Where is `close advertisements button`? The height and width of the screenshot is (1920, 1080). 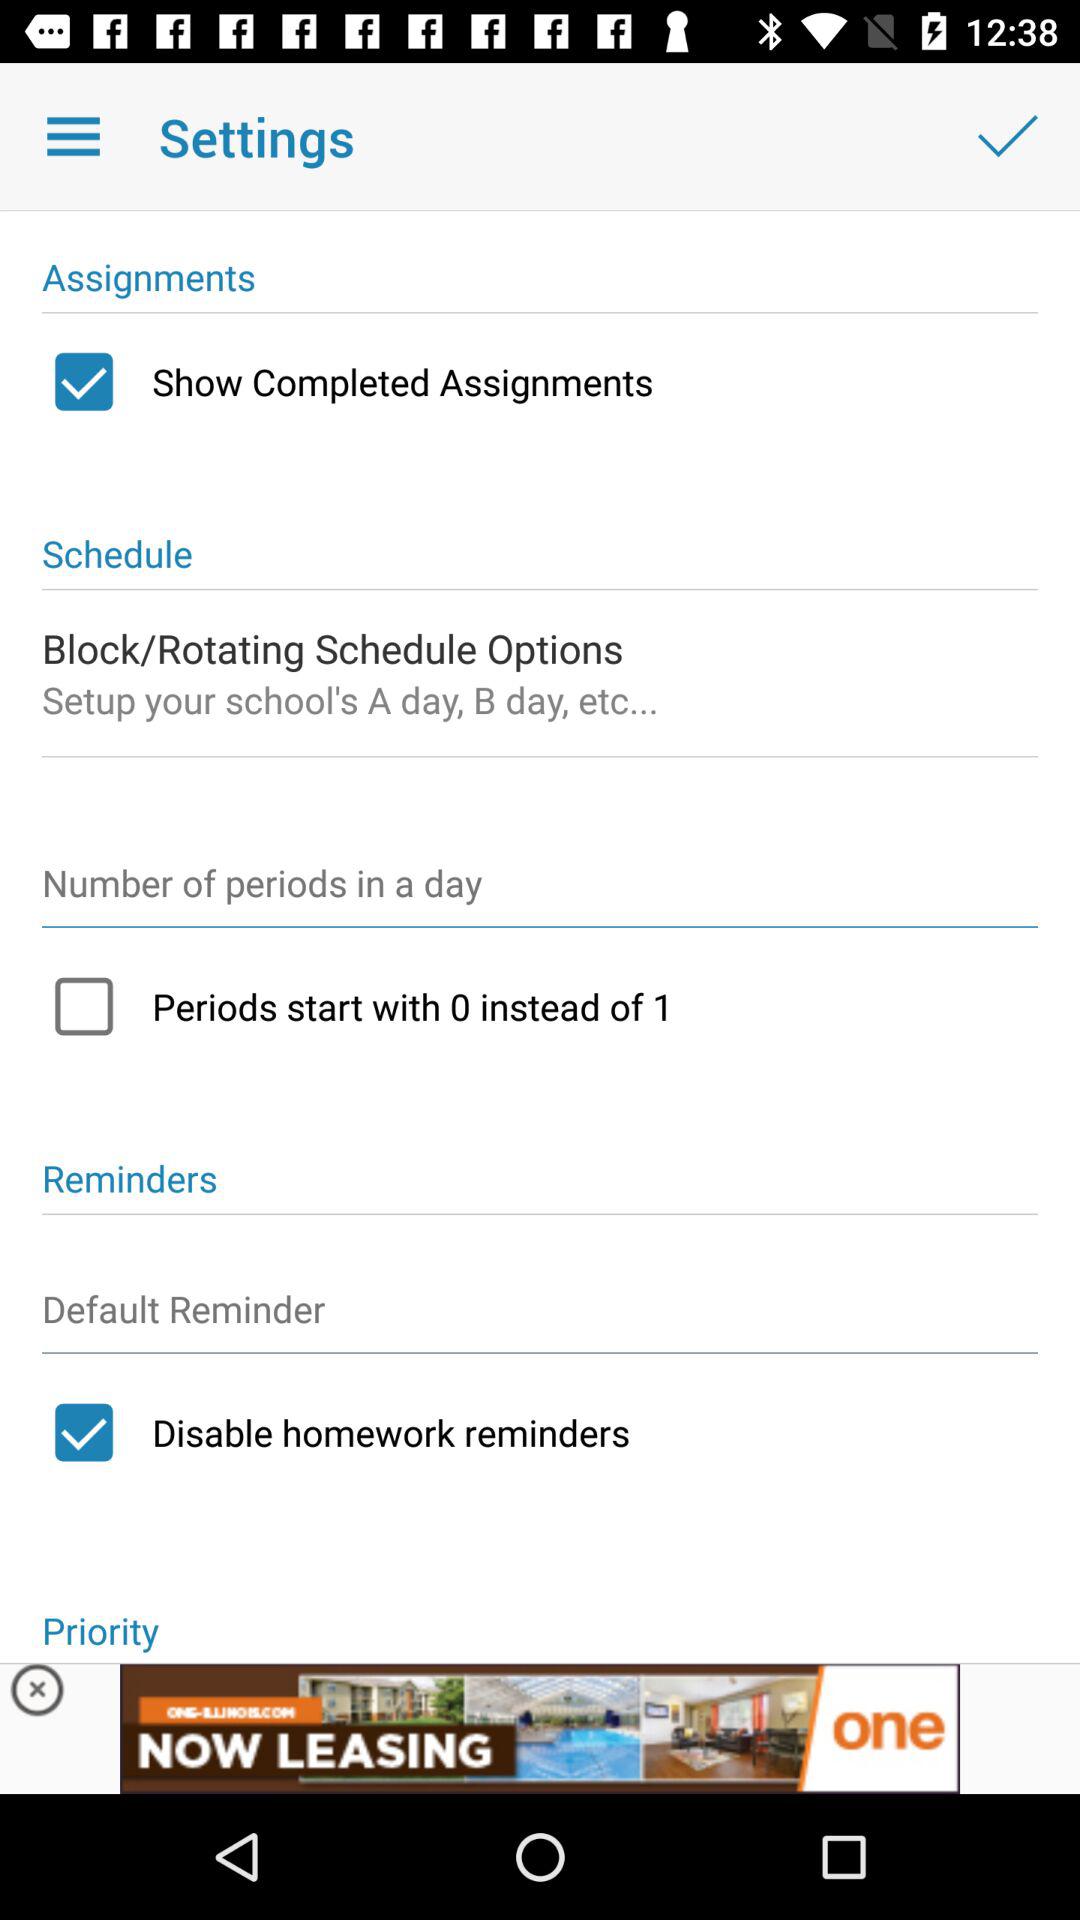
close advertisements button is located at coordinates (38, 1695).